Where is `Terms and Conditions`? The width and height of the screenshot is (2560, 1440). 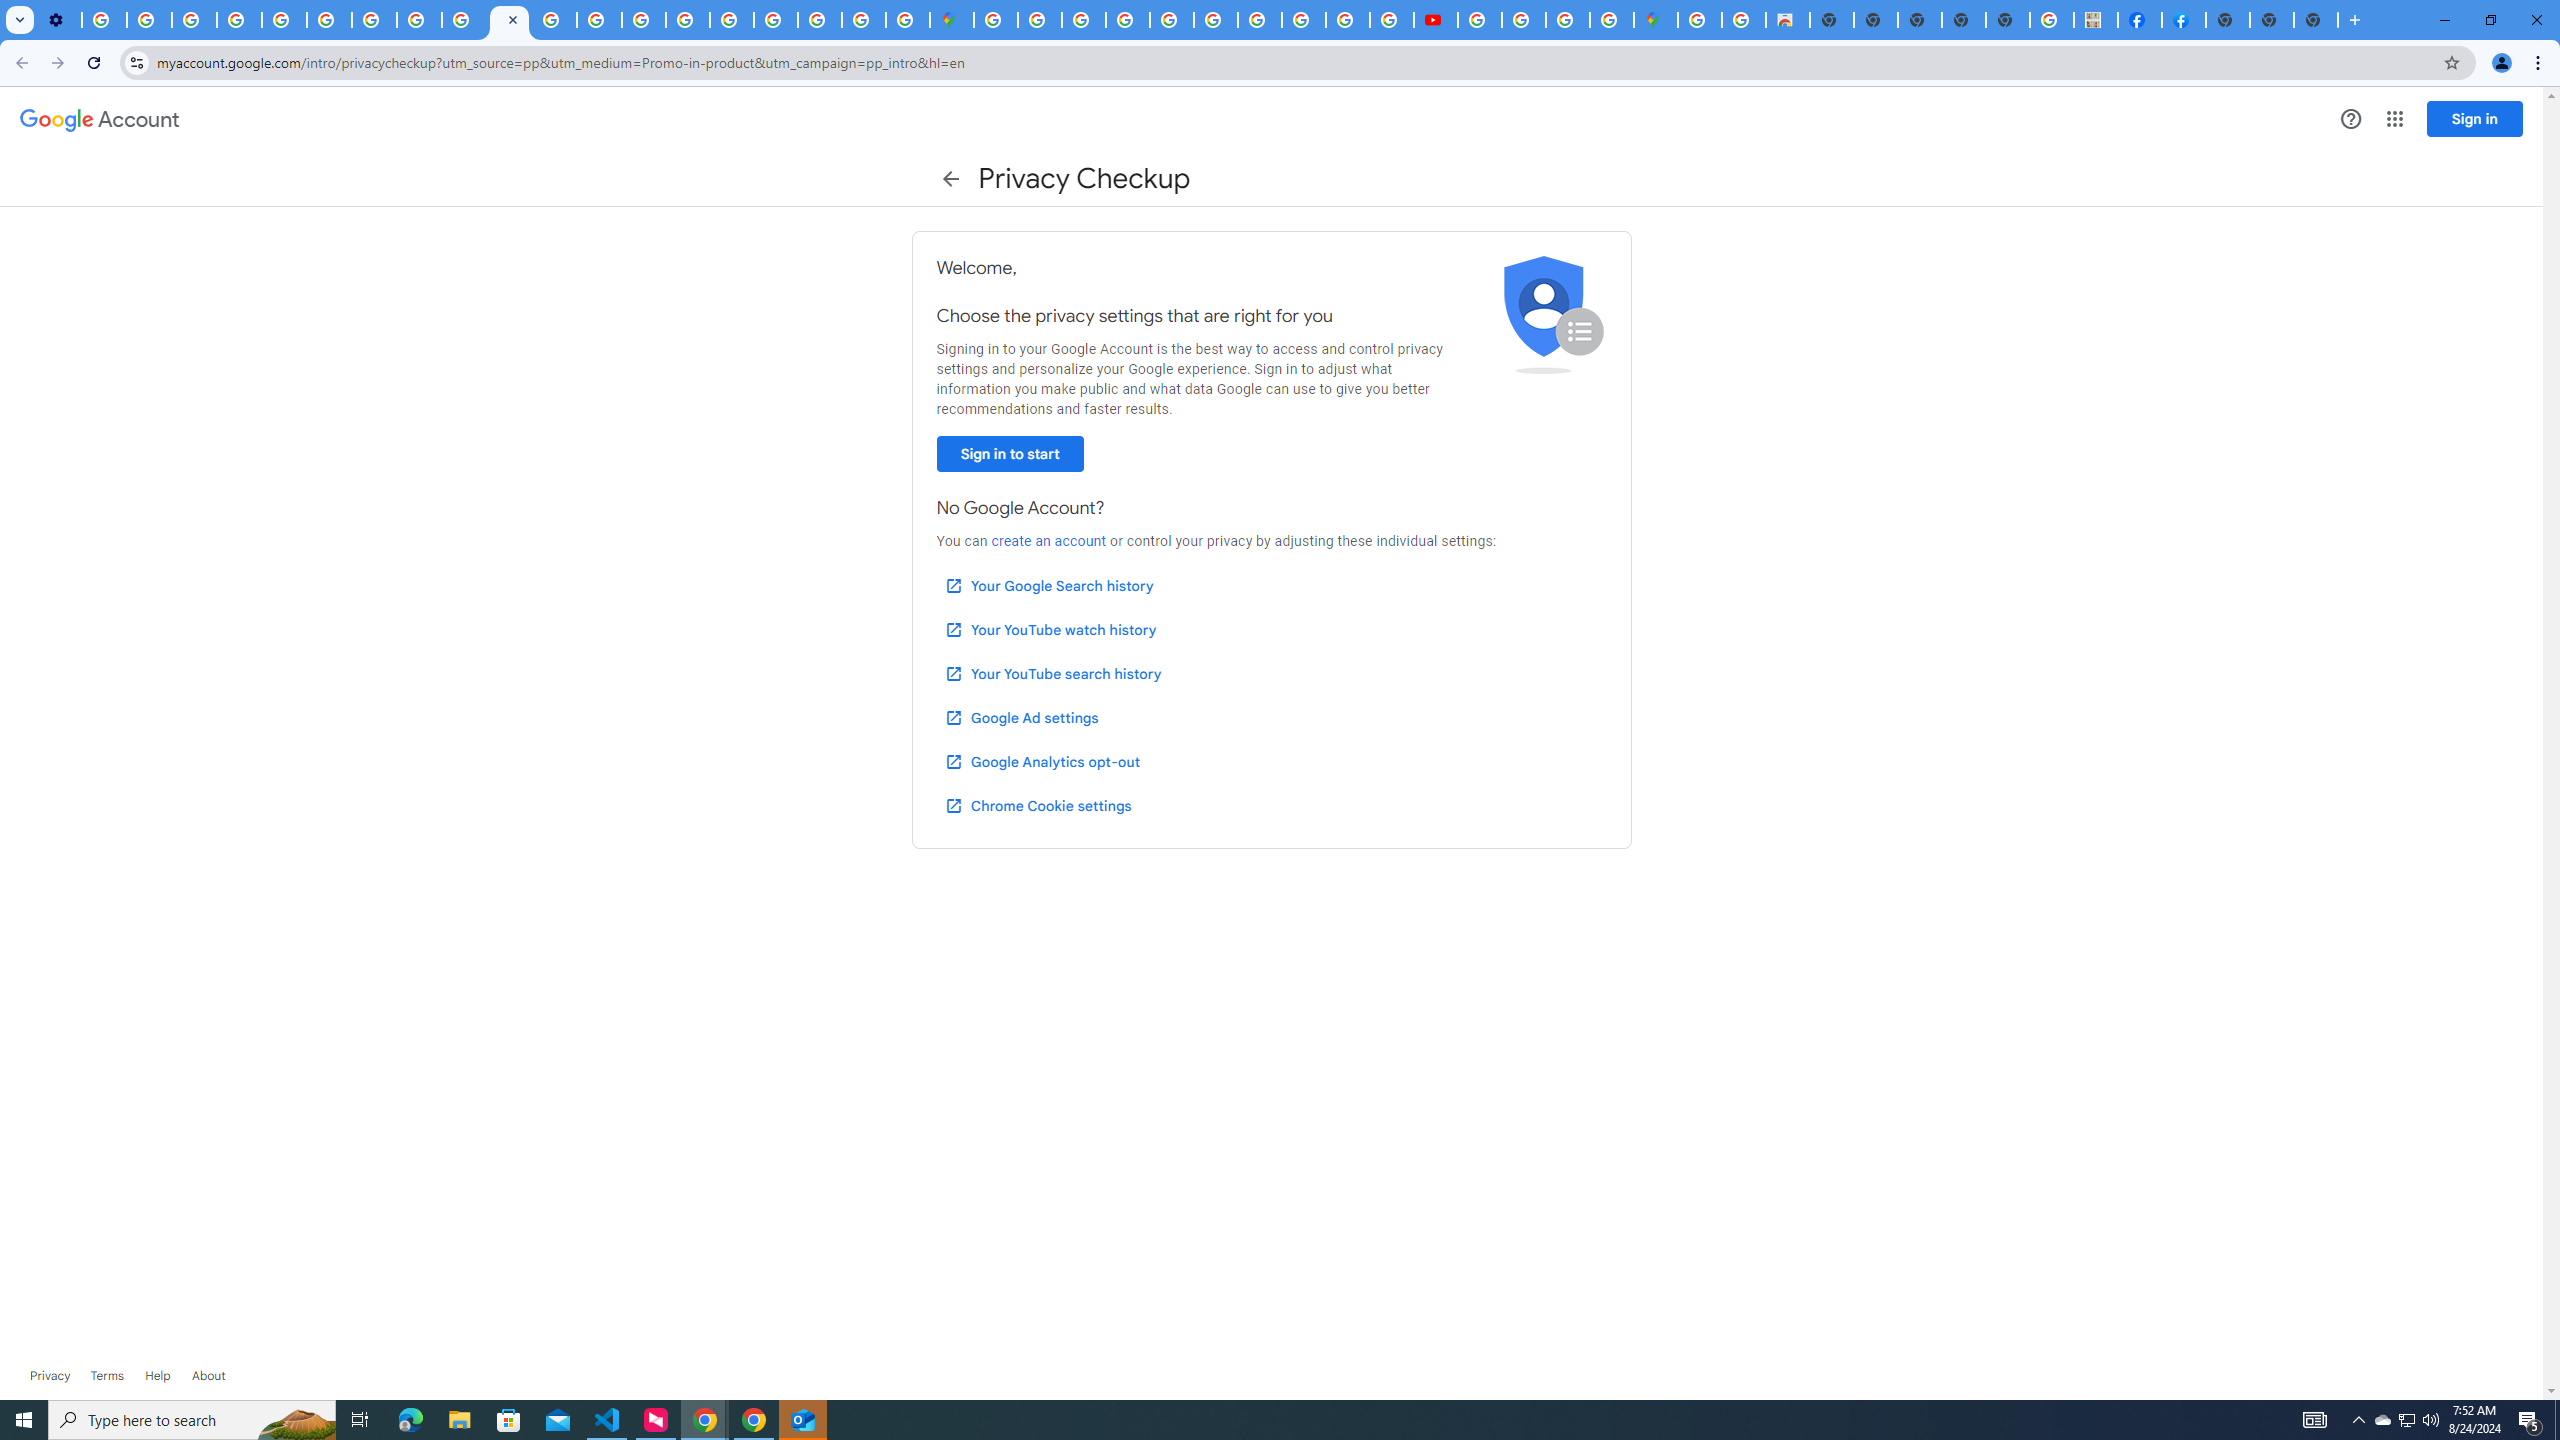 Terms and Conditions is located at coordinates (1216, 20).